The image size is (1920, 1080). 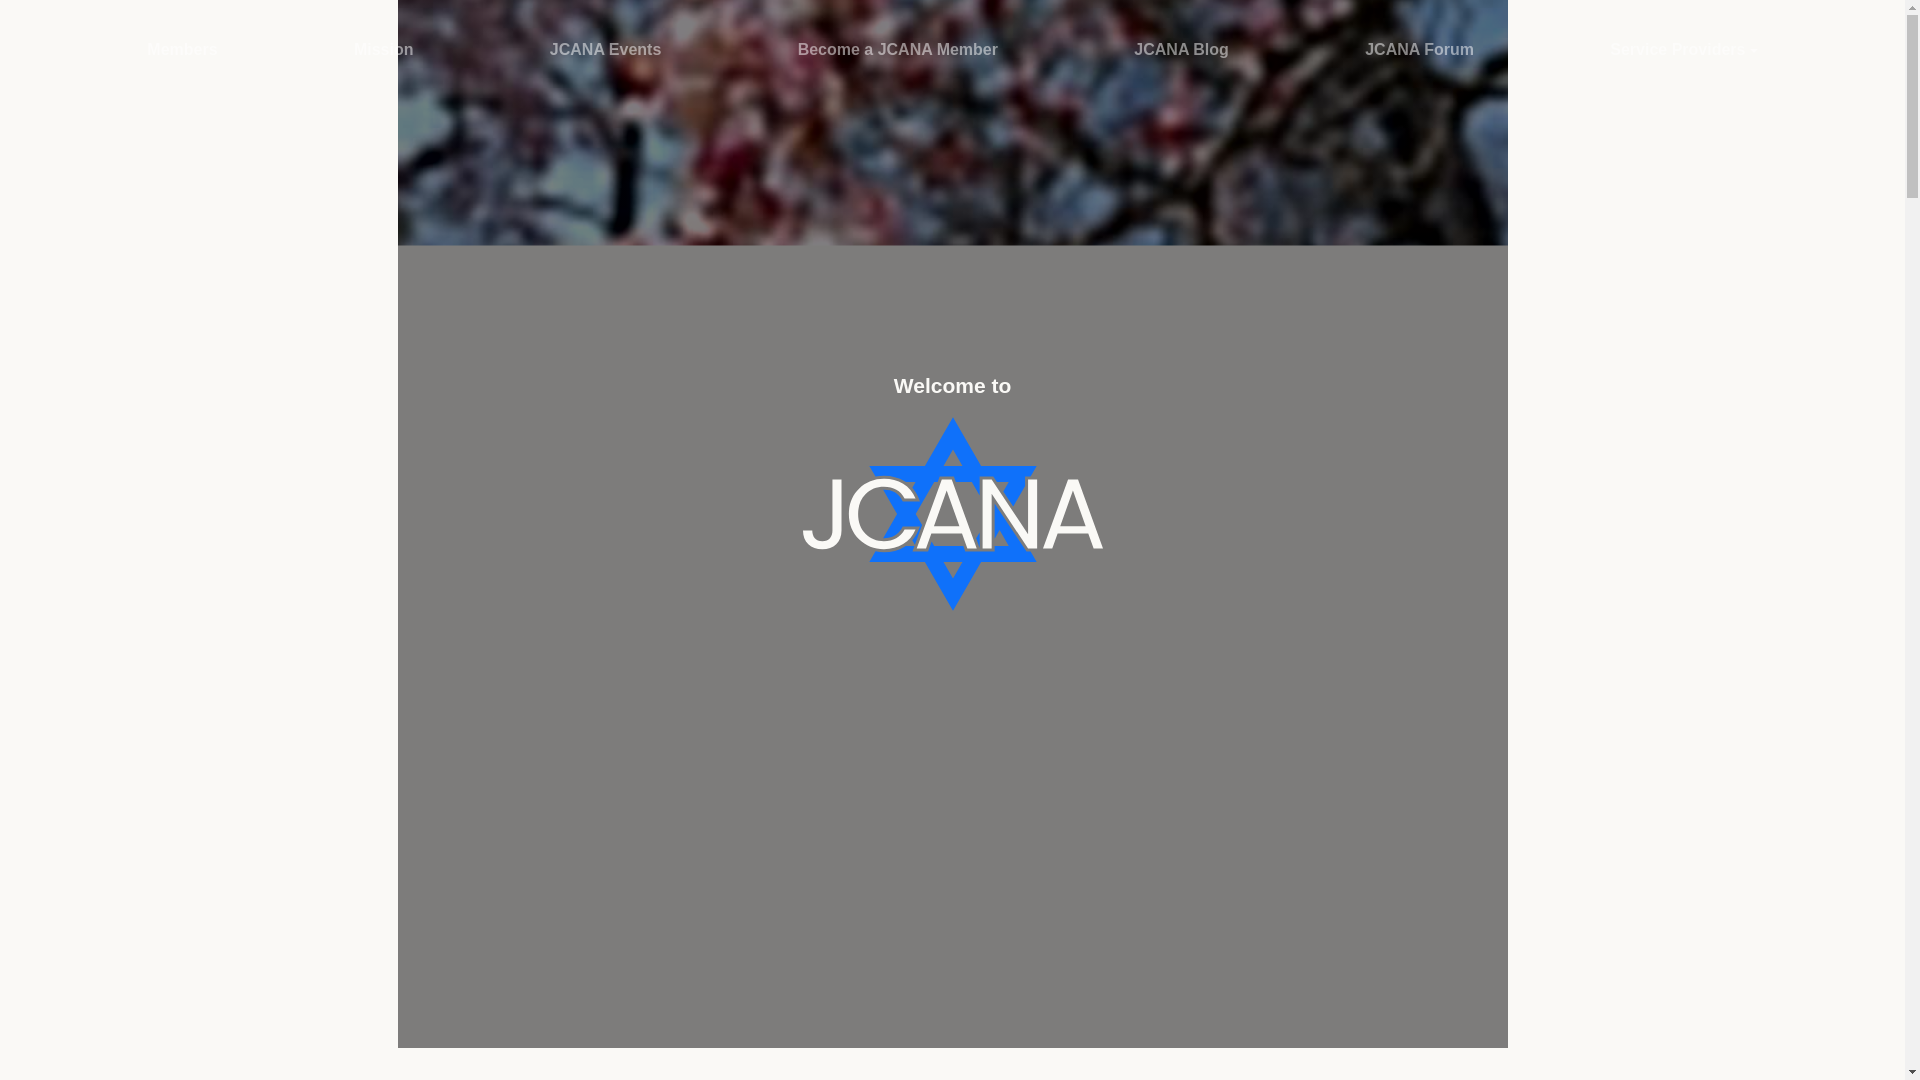 What do you see at coordinates (1420, 50) in the screenshot?
I see `JCANA Forum` at bounding box center [1420, 50].